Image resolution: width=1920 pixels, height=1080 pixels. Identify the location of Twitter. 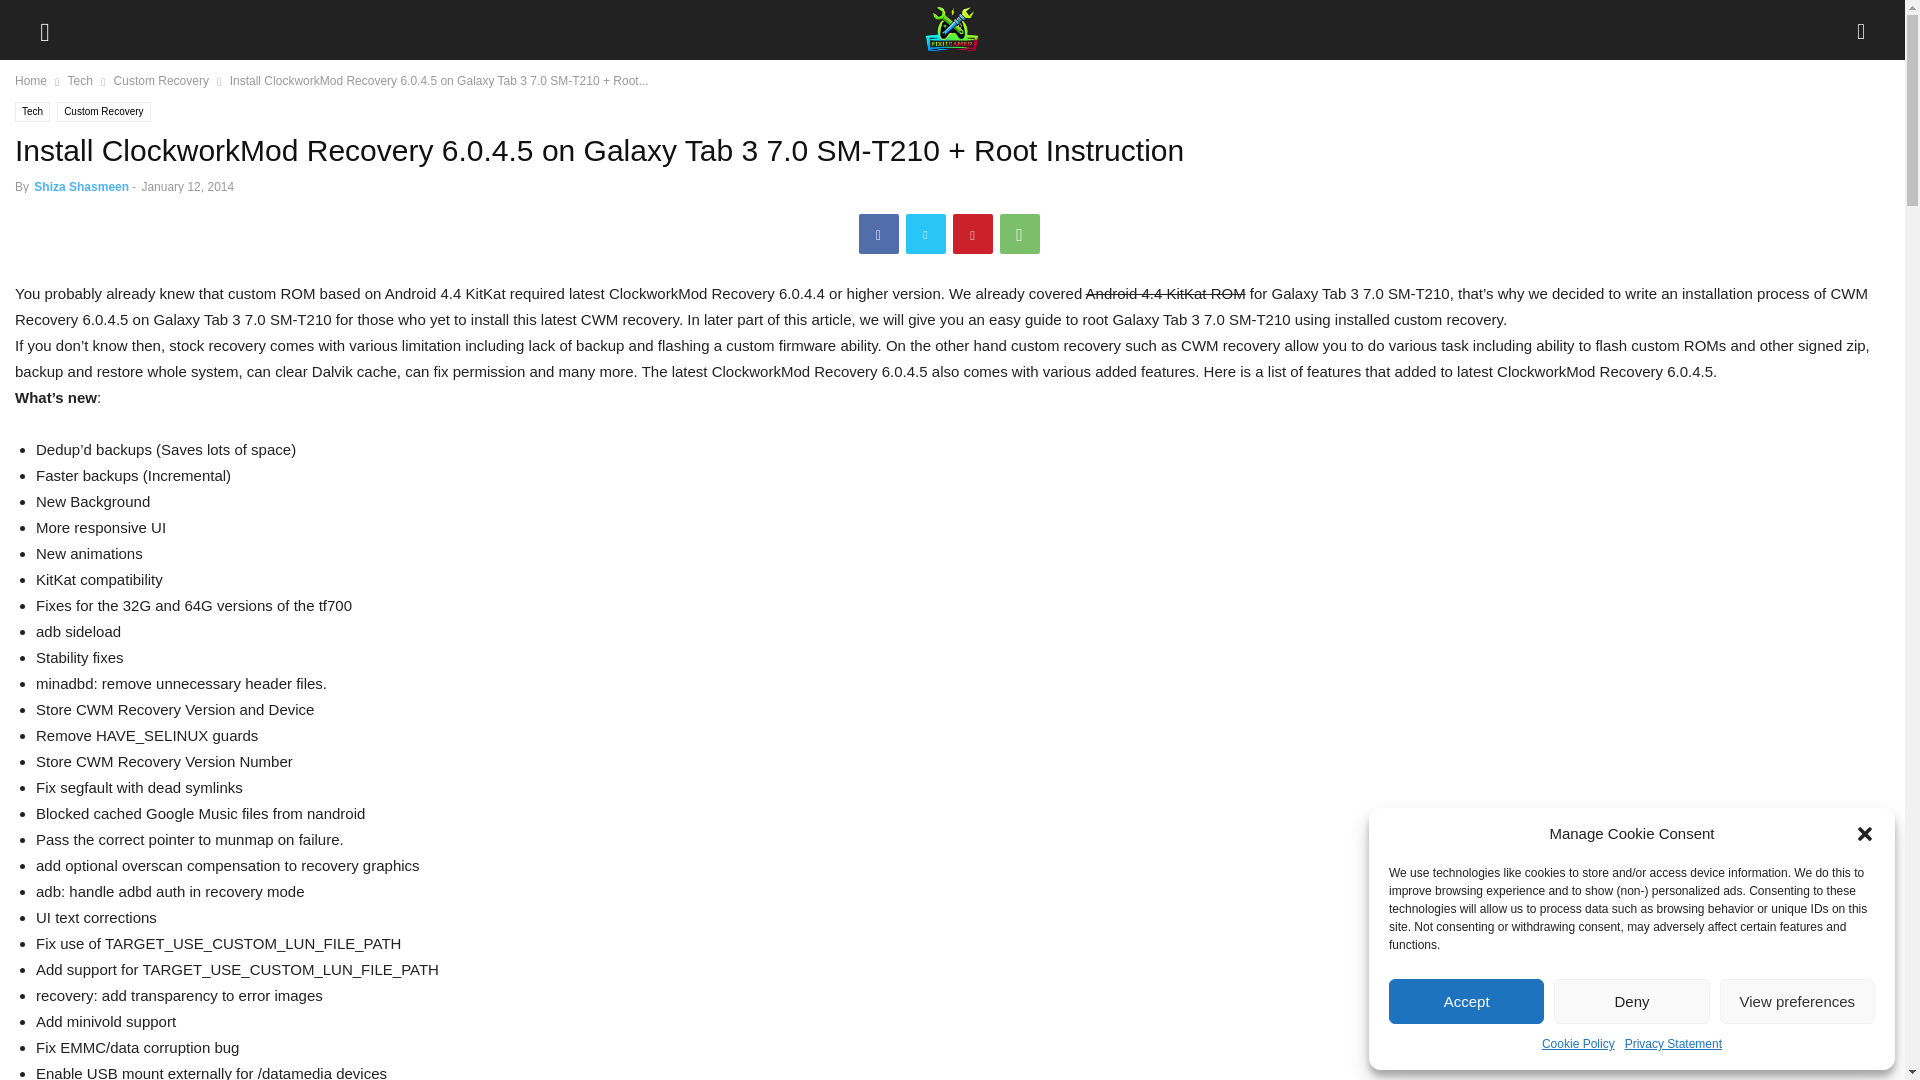
(926, 233).